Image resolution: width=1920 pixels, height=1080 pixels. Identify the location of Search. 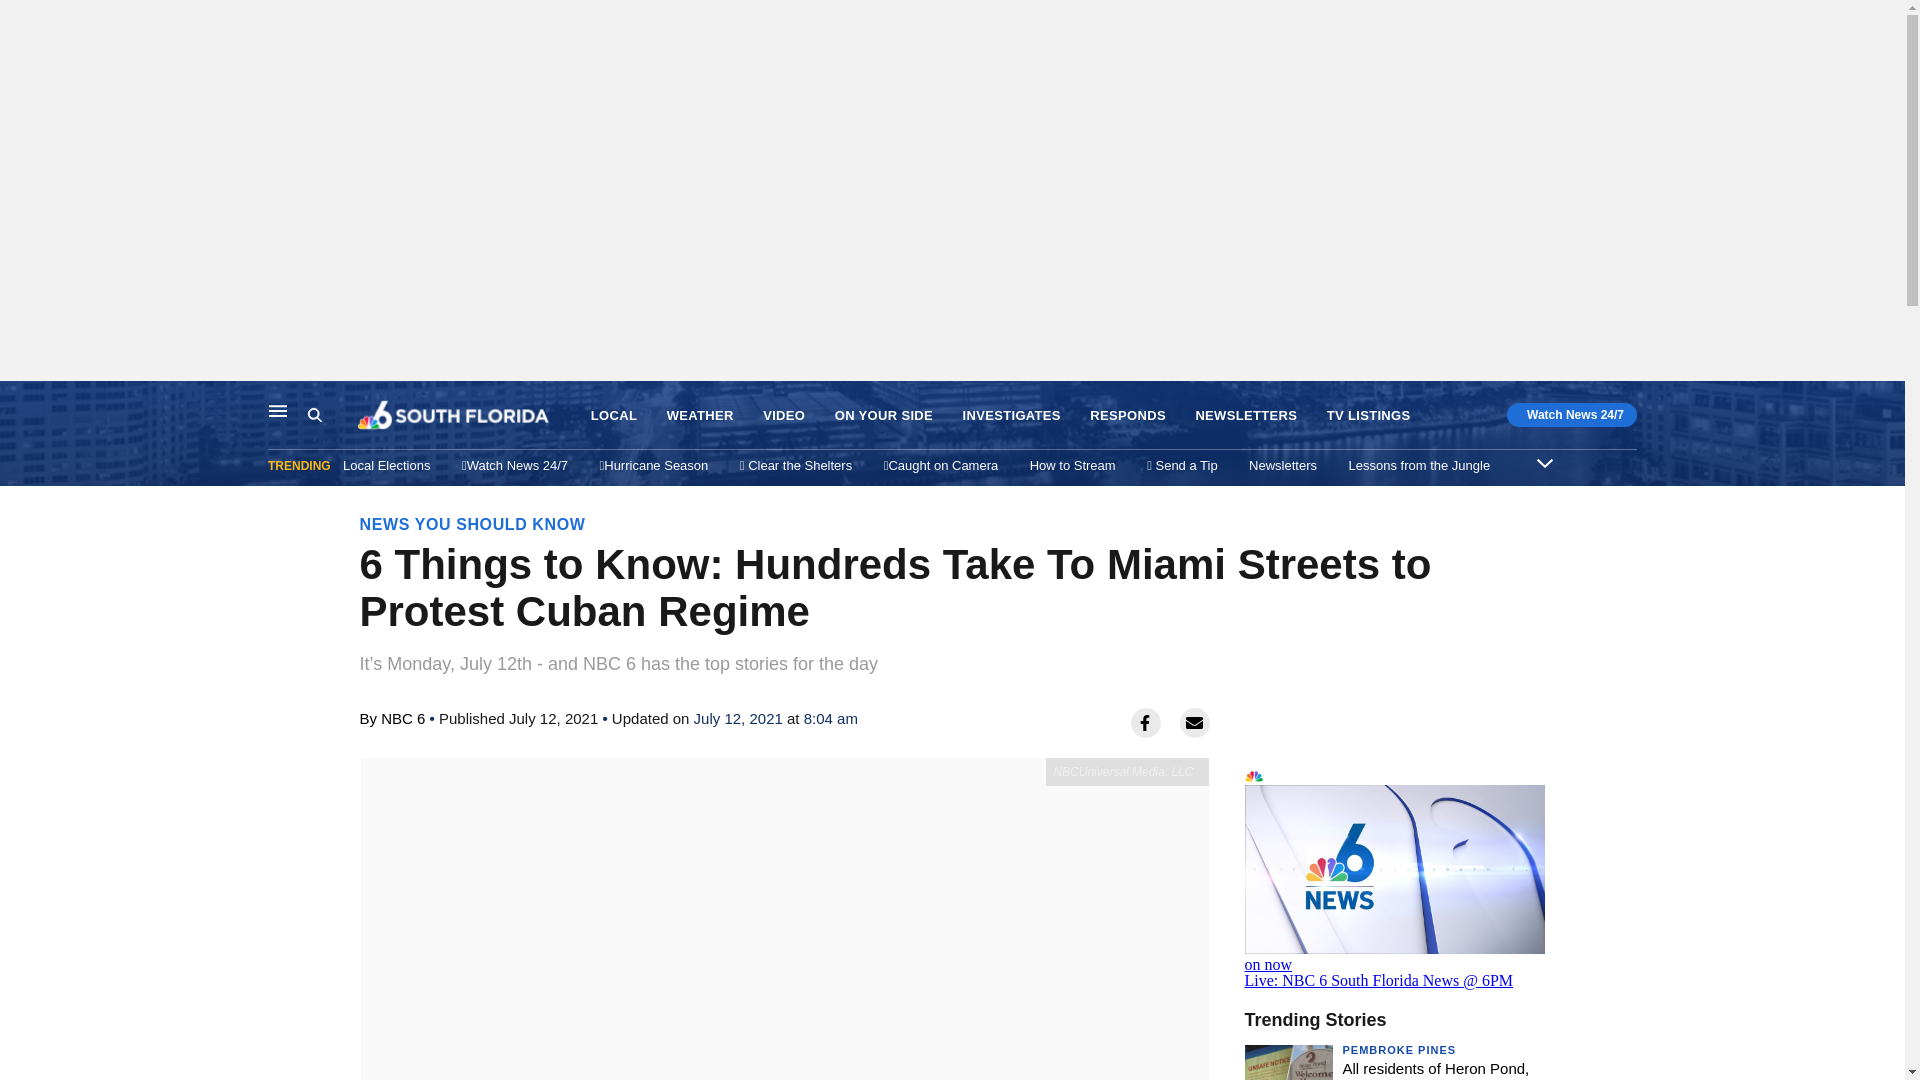
(314, 415).